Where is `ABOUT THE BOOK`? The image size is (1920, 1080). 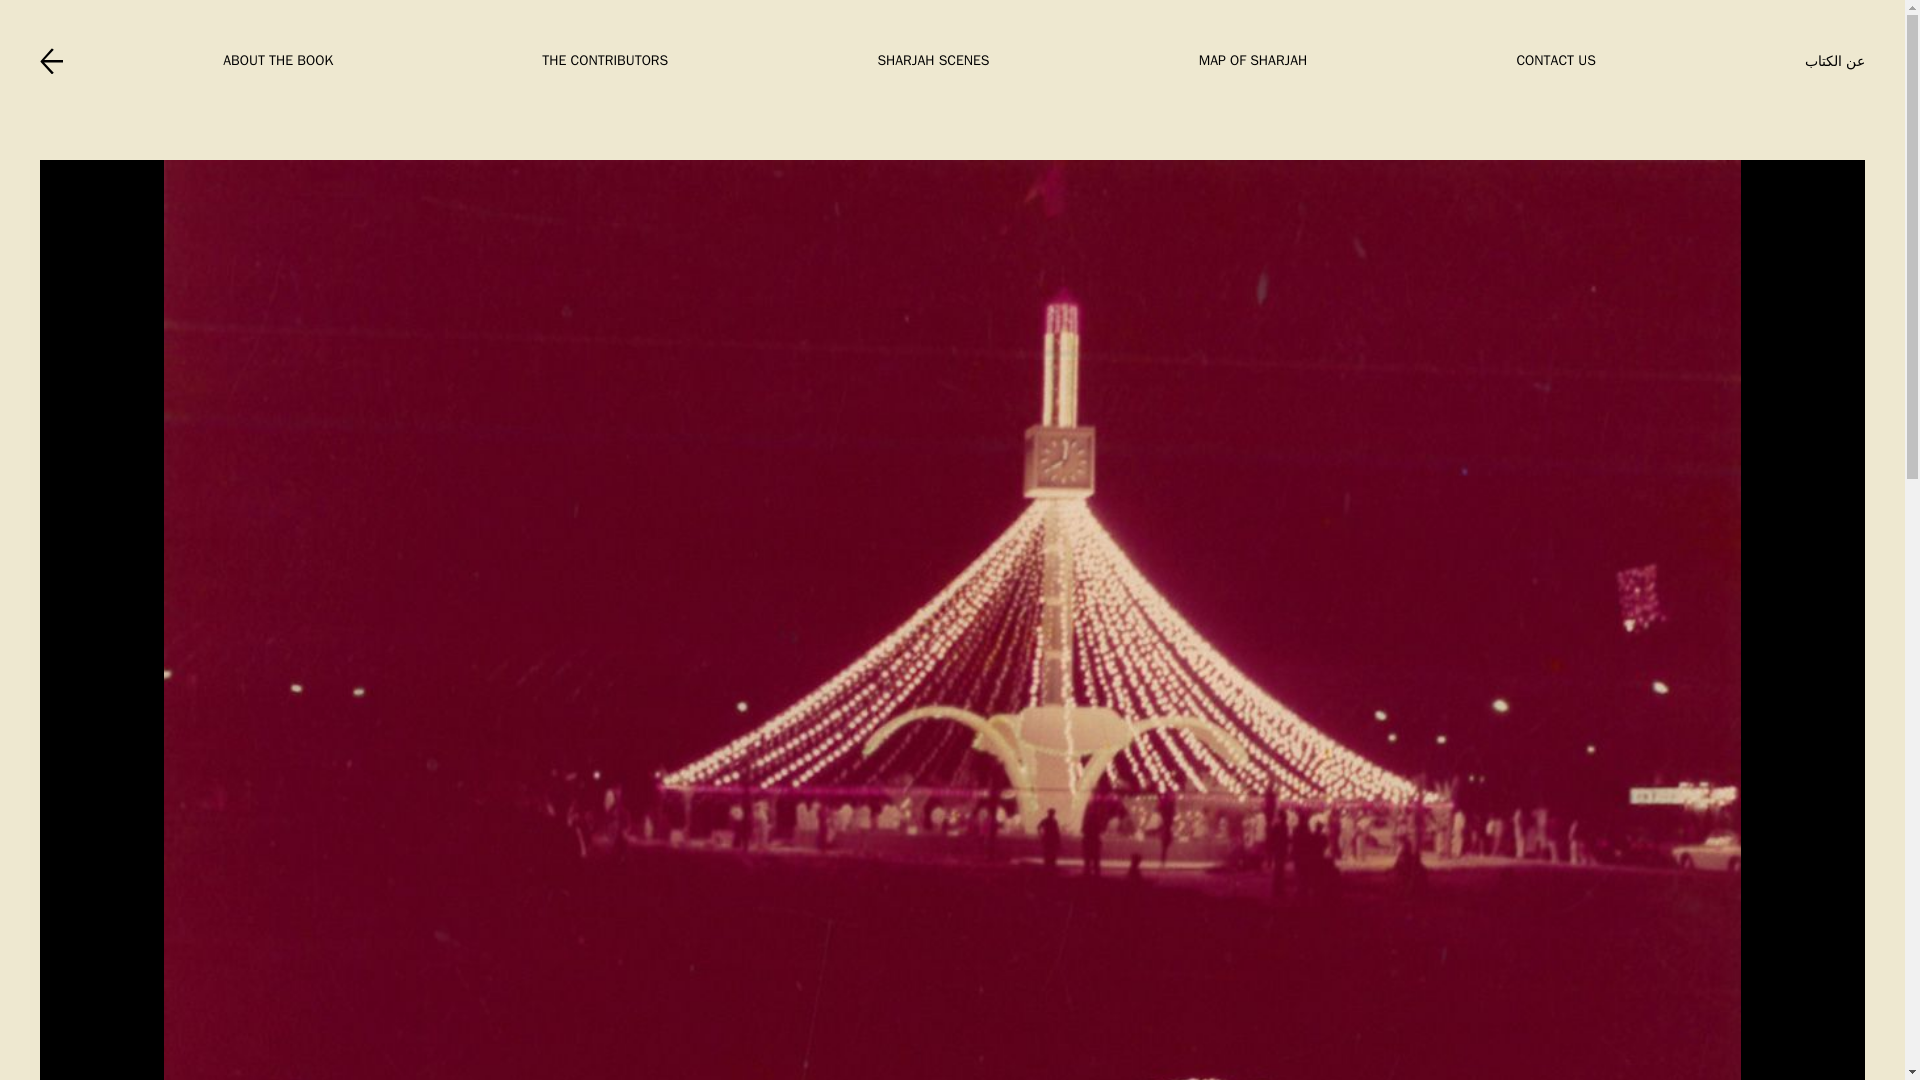 ABOUT THE BOOK is located at coordinates (277, 60).